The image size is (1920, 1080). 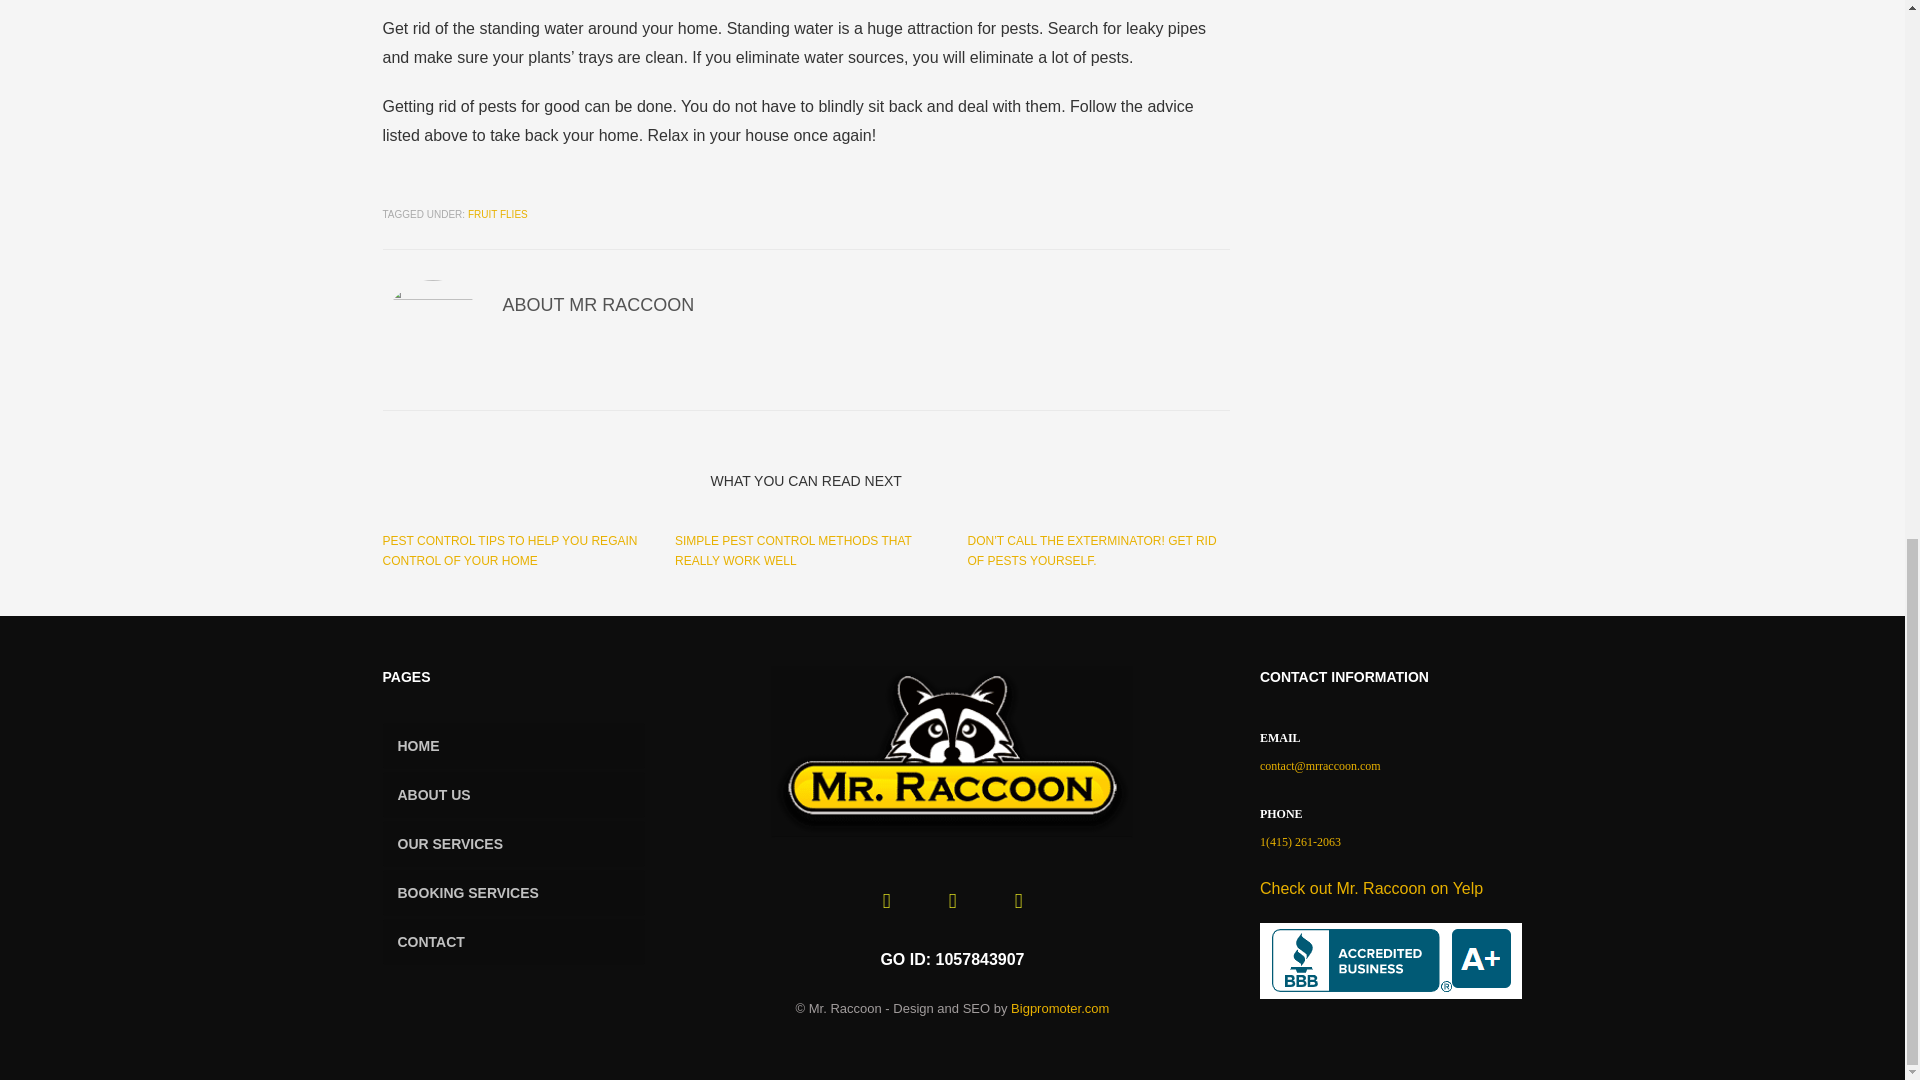 I want to click on ABOUT US, so click(x=1060, y=1008).